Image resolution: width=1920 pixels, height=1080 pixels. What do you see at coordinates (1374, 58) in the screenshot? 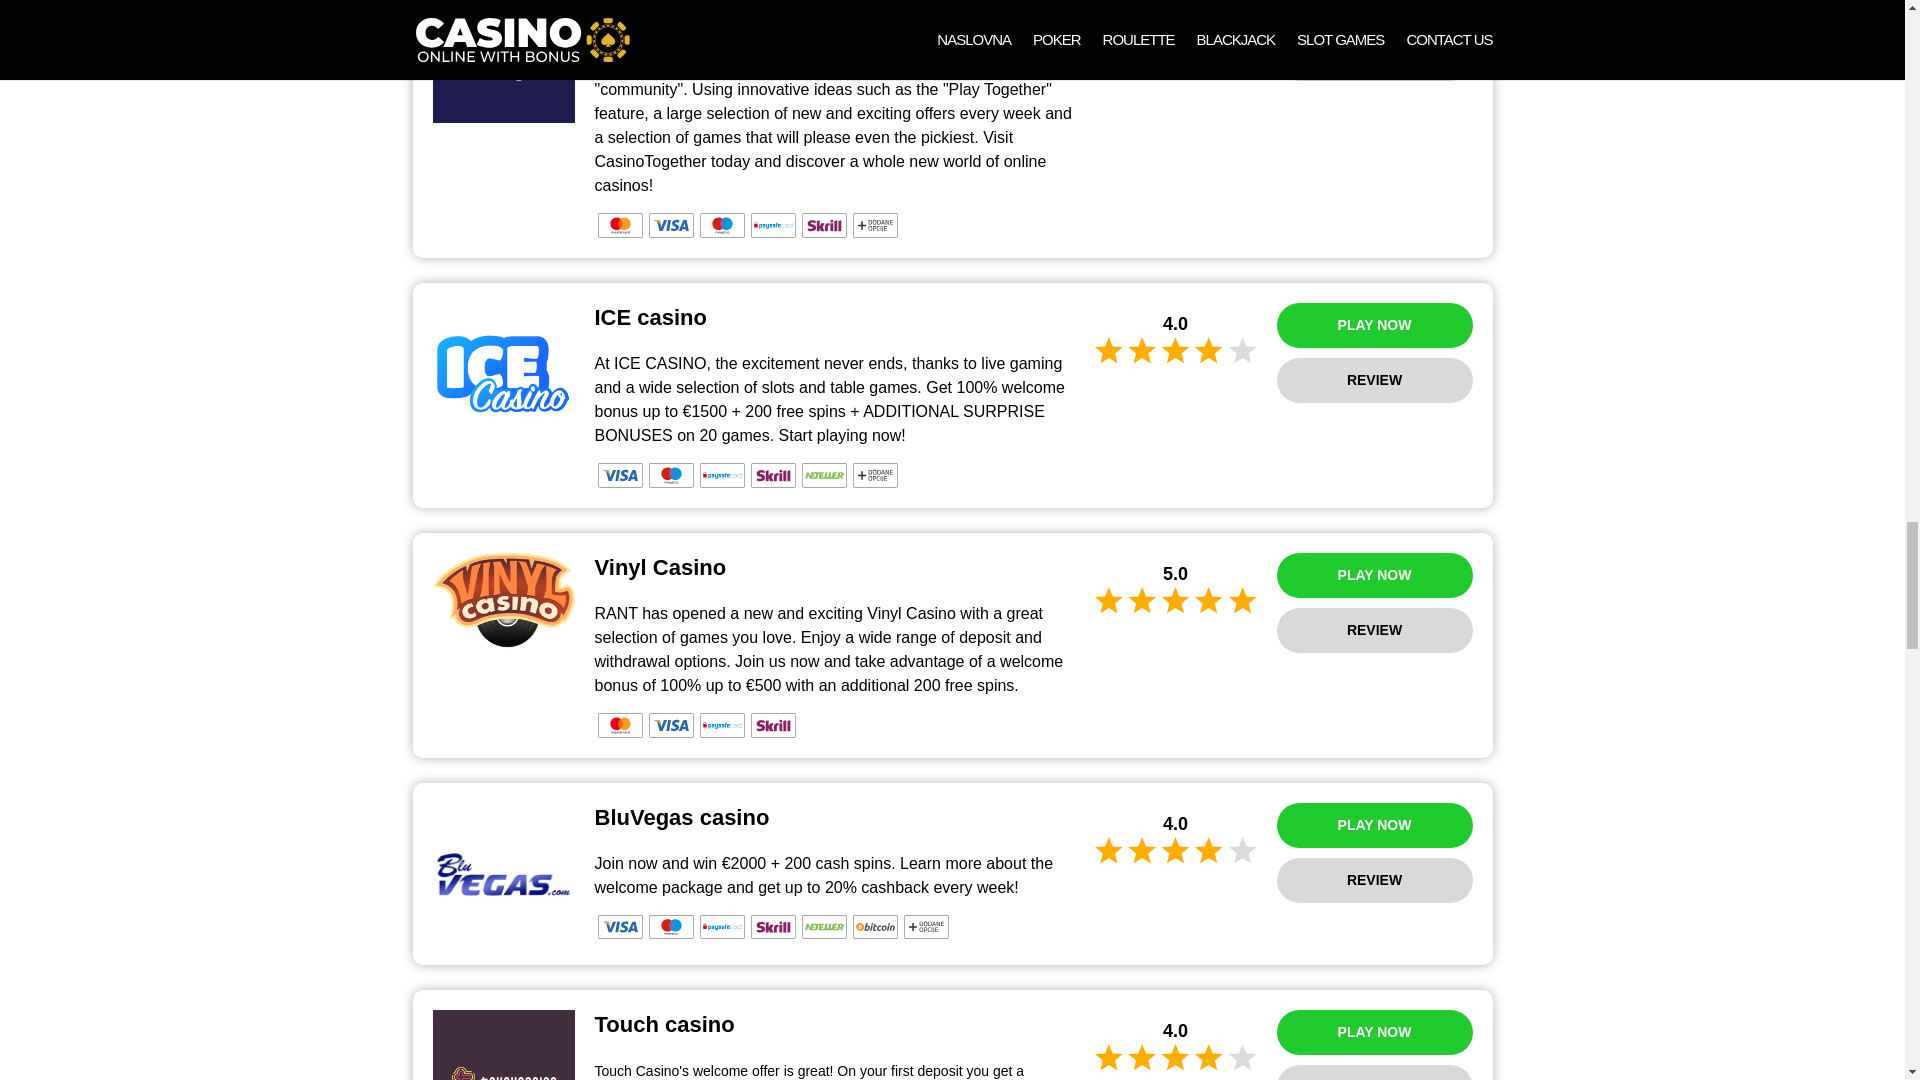
I see `REVIEW` at bounding box center [1374, 58].